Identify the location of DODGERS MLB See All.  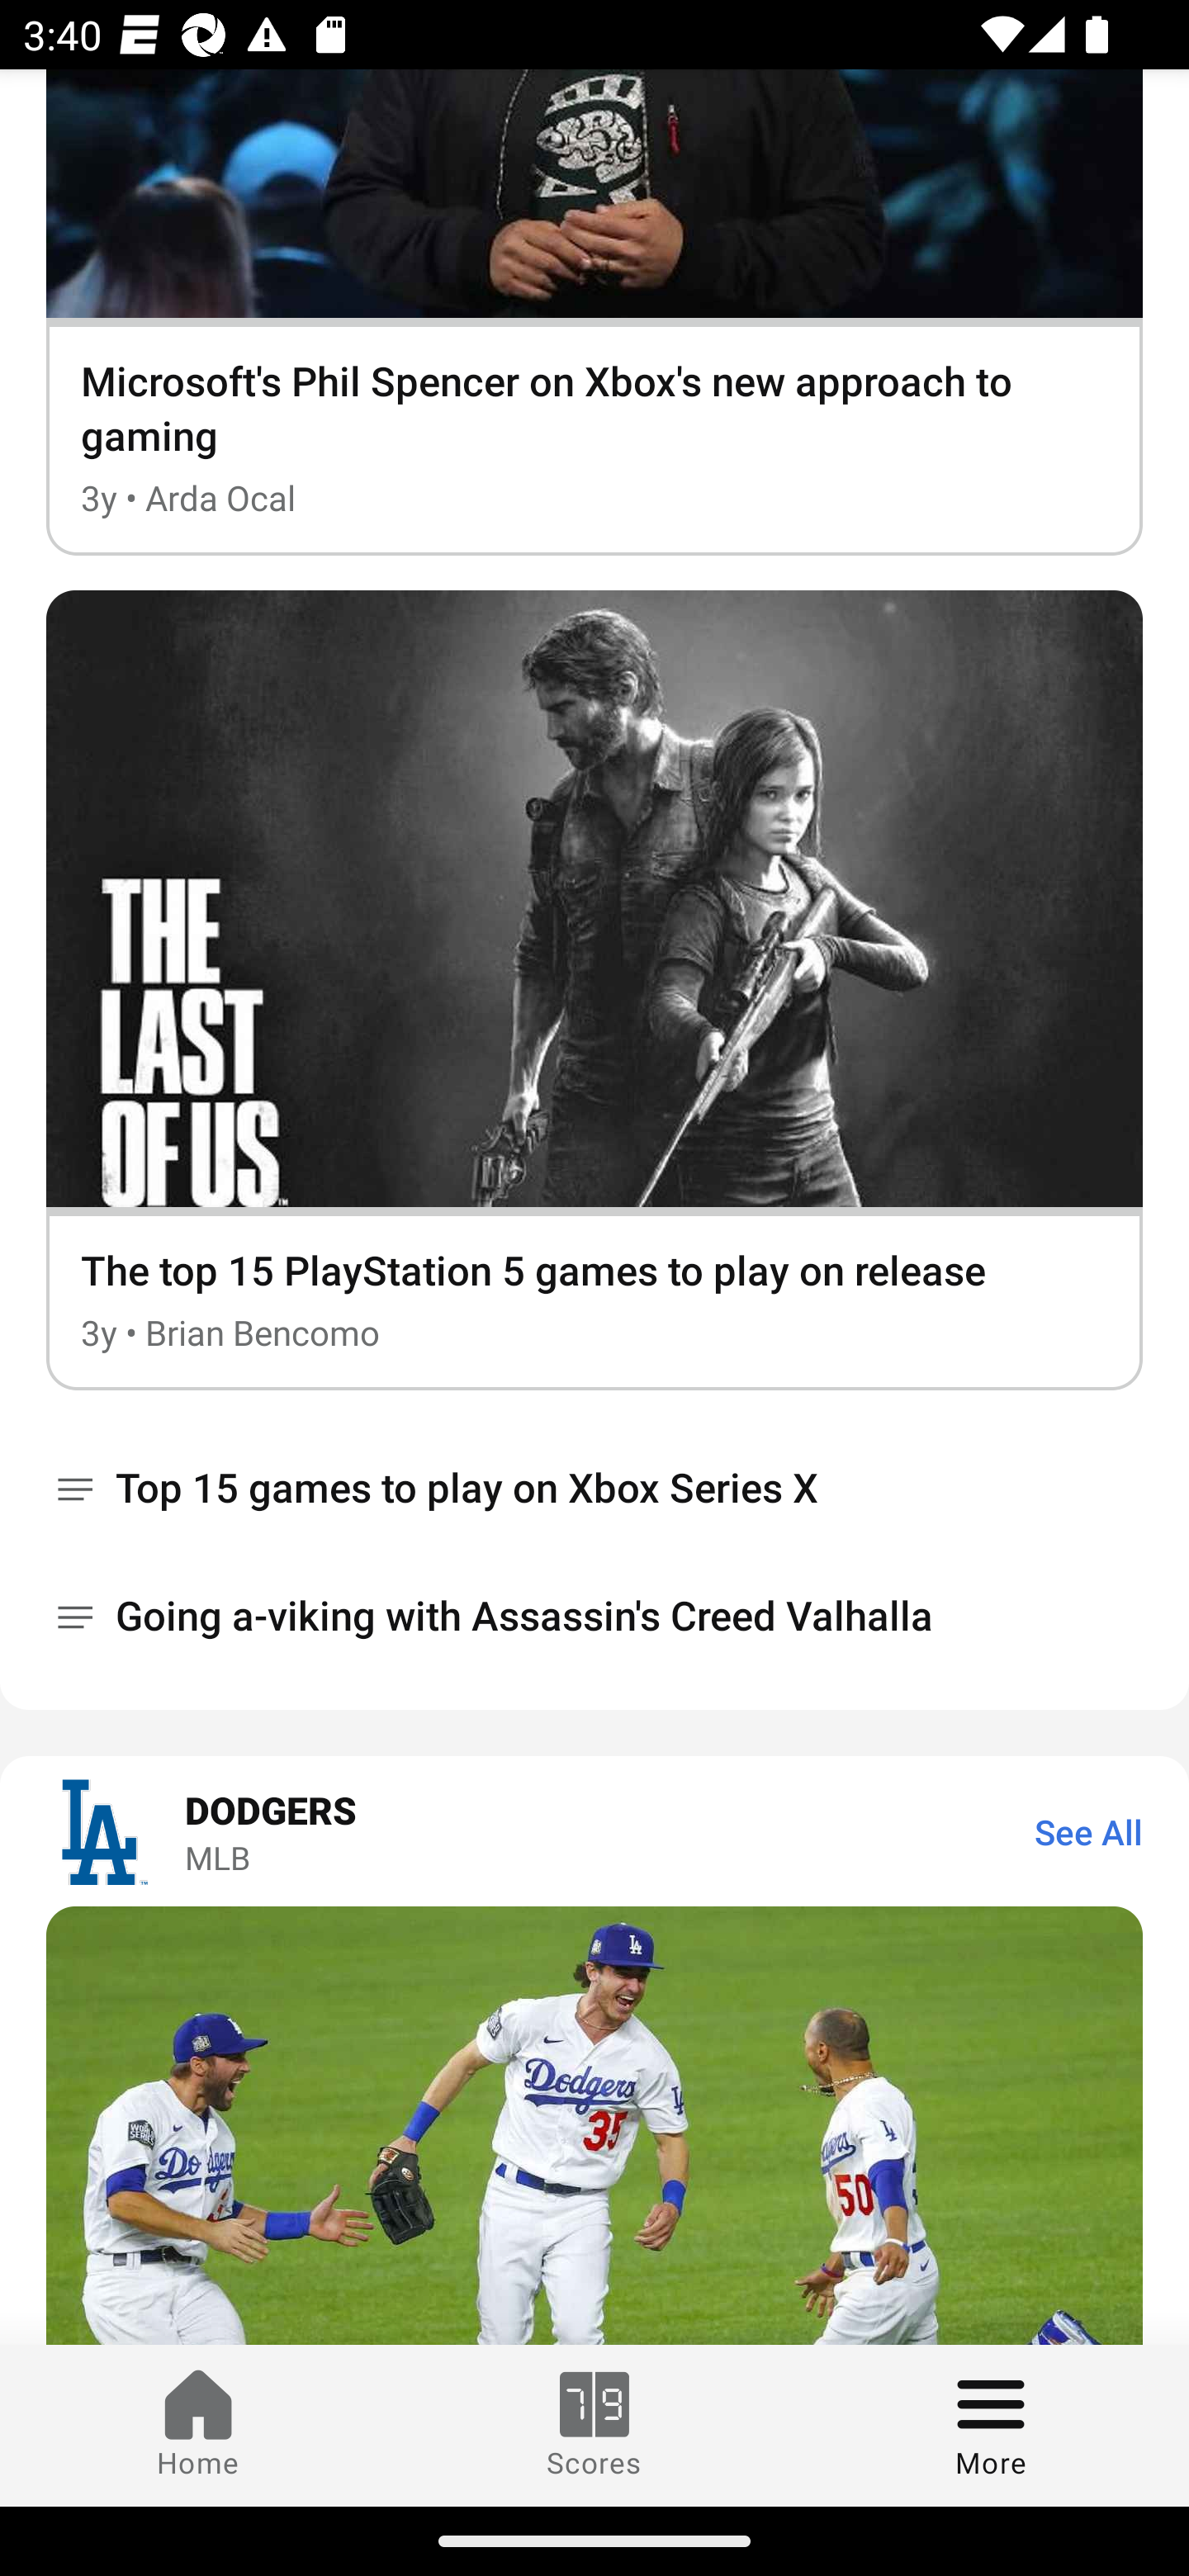
(594, 1831).